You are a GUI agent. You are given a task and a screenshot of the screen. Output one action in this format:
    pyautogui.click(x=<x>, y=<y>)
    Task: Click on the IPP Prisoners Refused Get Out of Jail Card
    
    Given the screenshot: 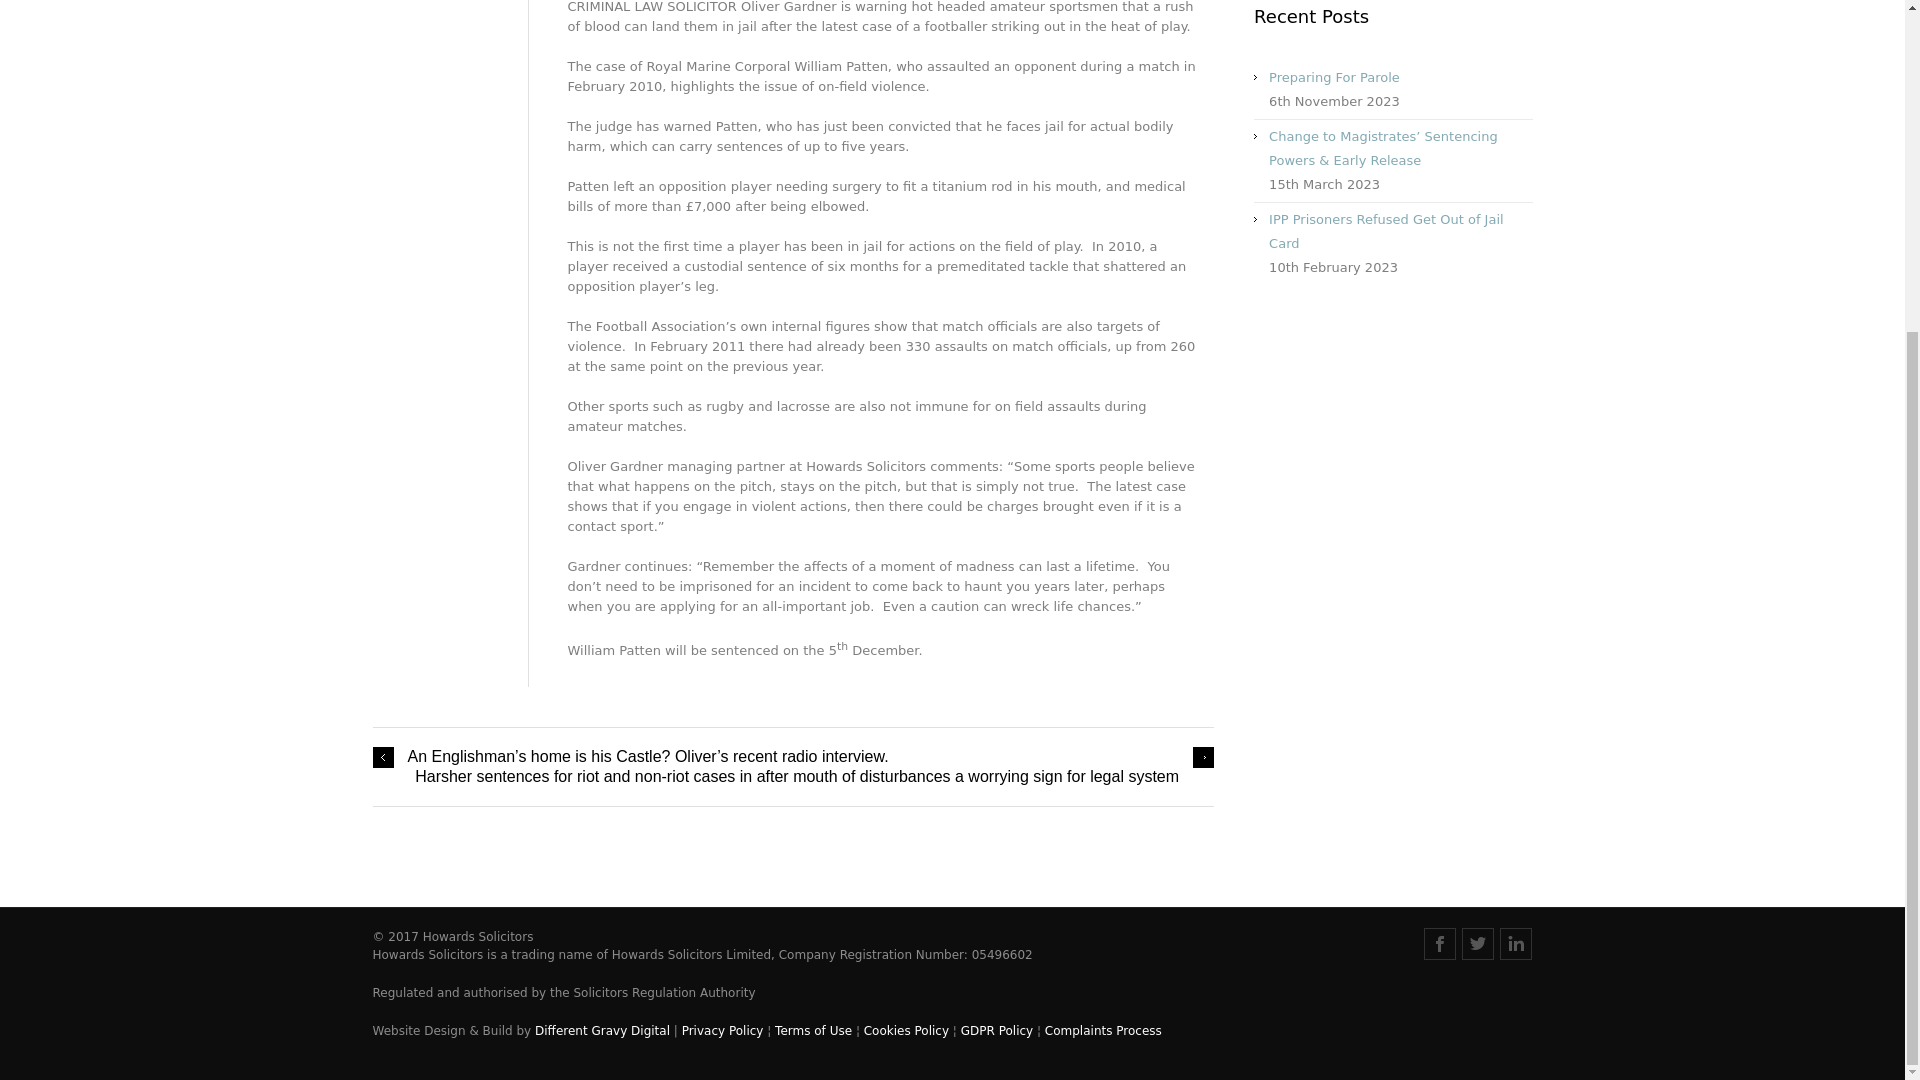 What is the action you would take?
    pyautogui.click(x=1386, y=230)
    